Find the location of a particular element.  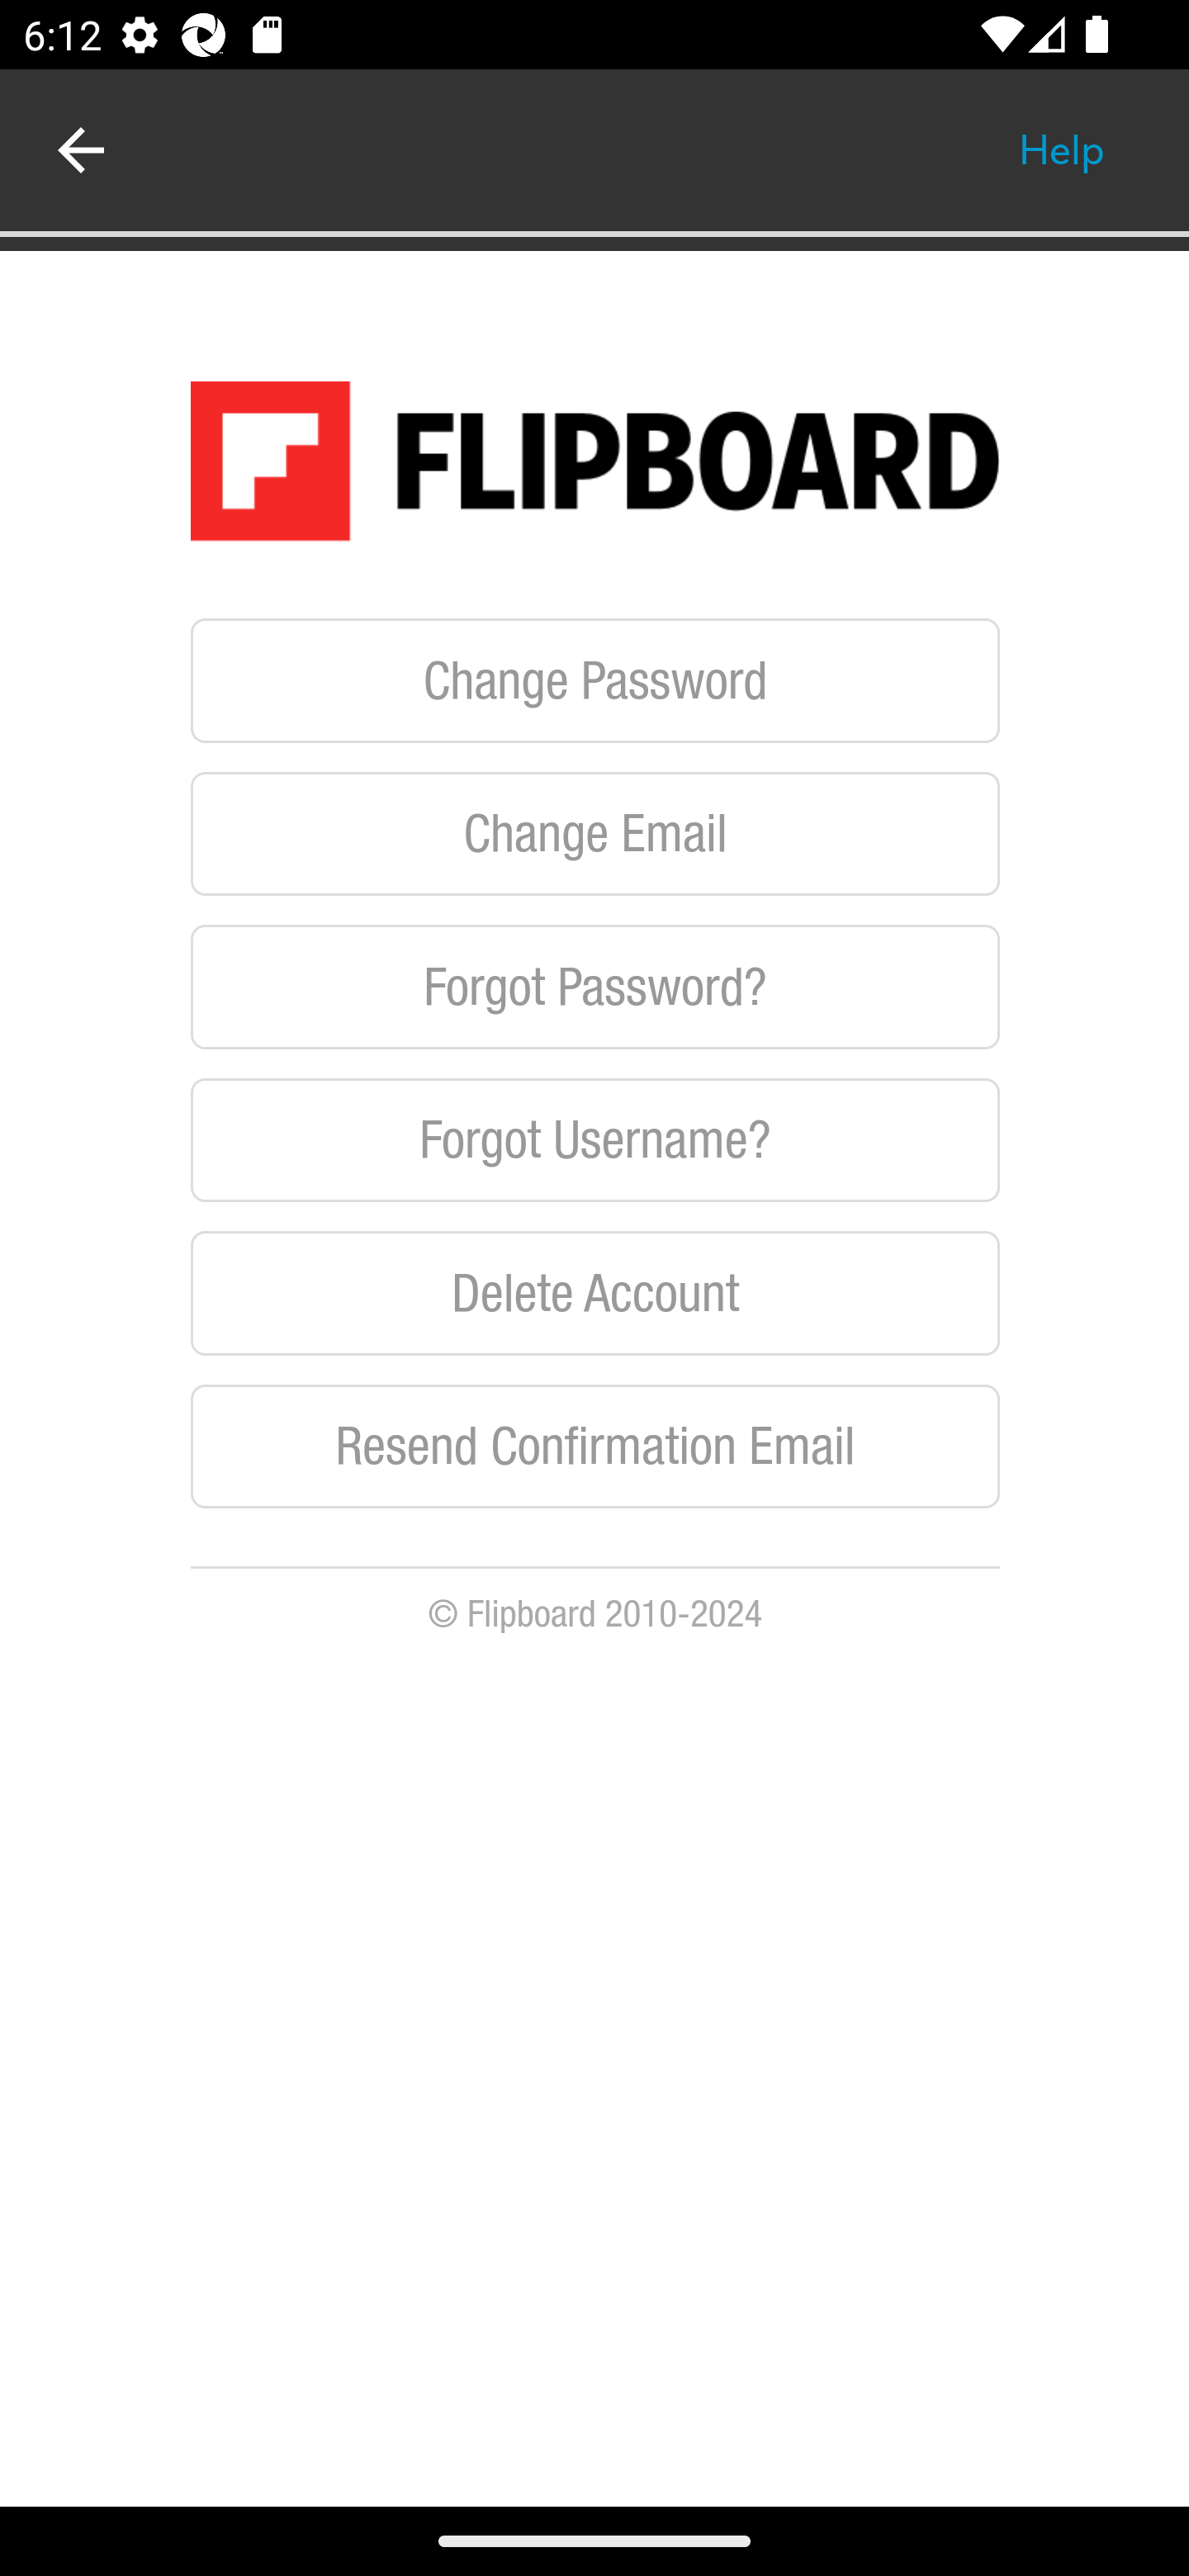

Back is located at coordinates (81, 150).